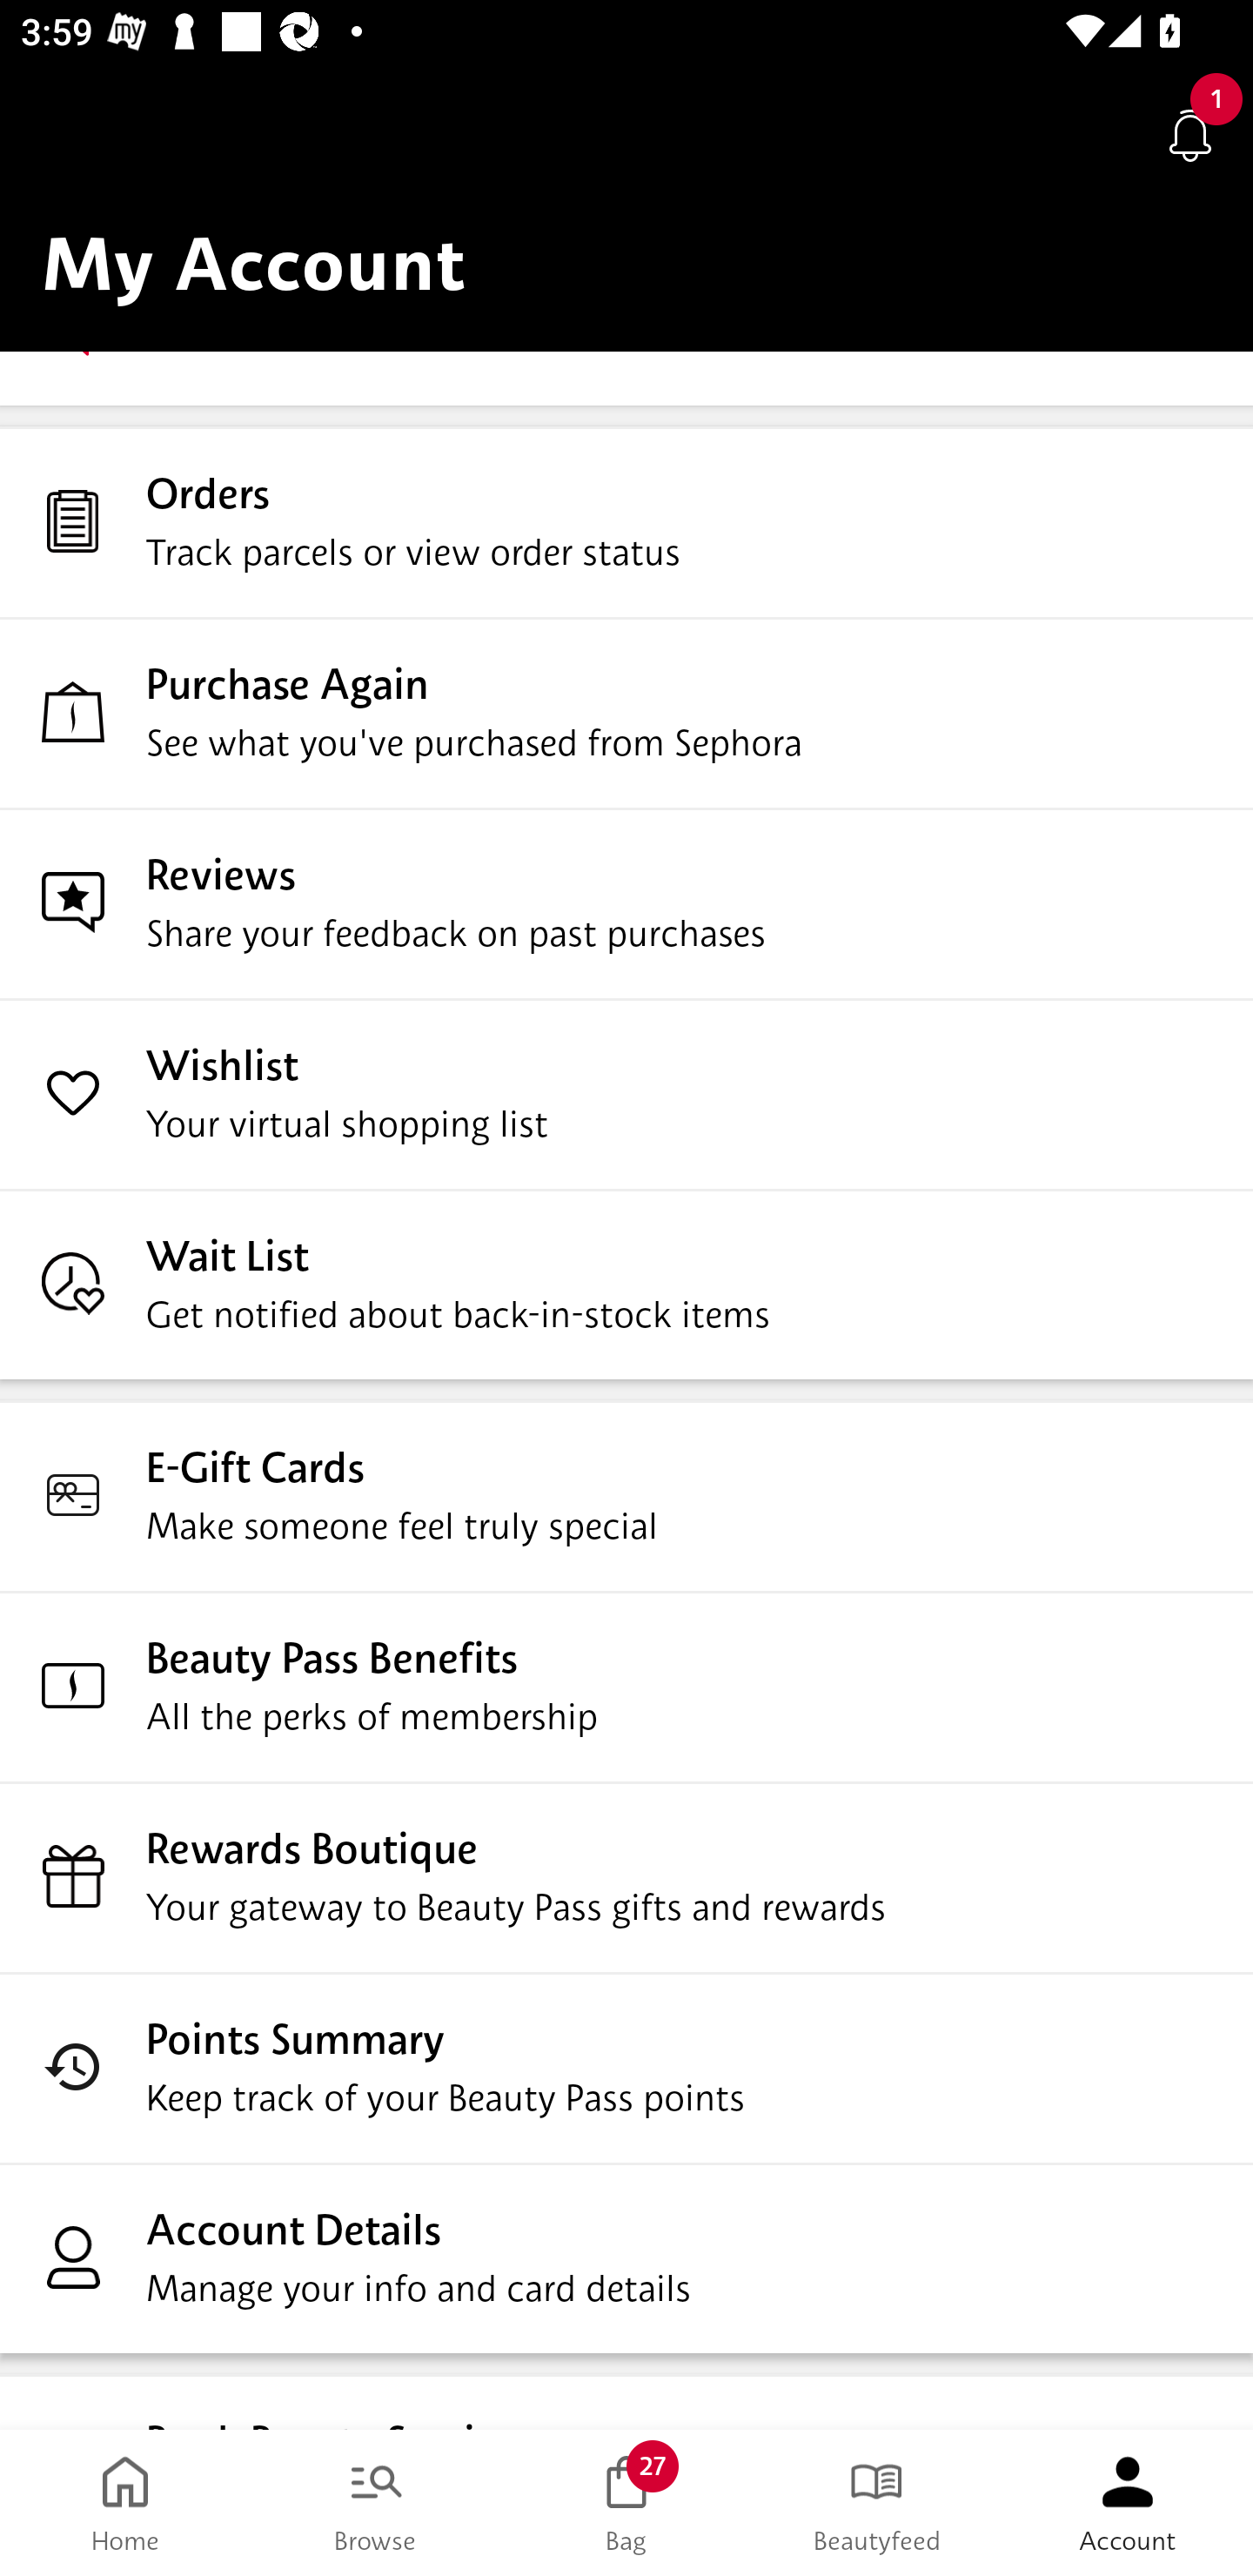 The image size is (1253, 2576). I want to click on Bag 27 Bag, so click(626, 2503).